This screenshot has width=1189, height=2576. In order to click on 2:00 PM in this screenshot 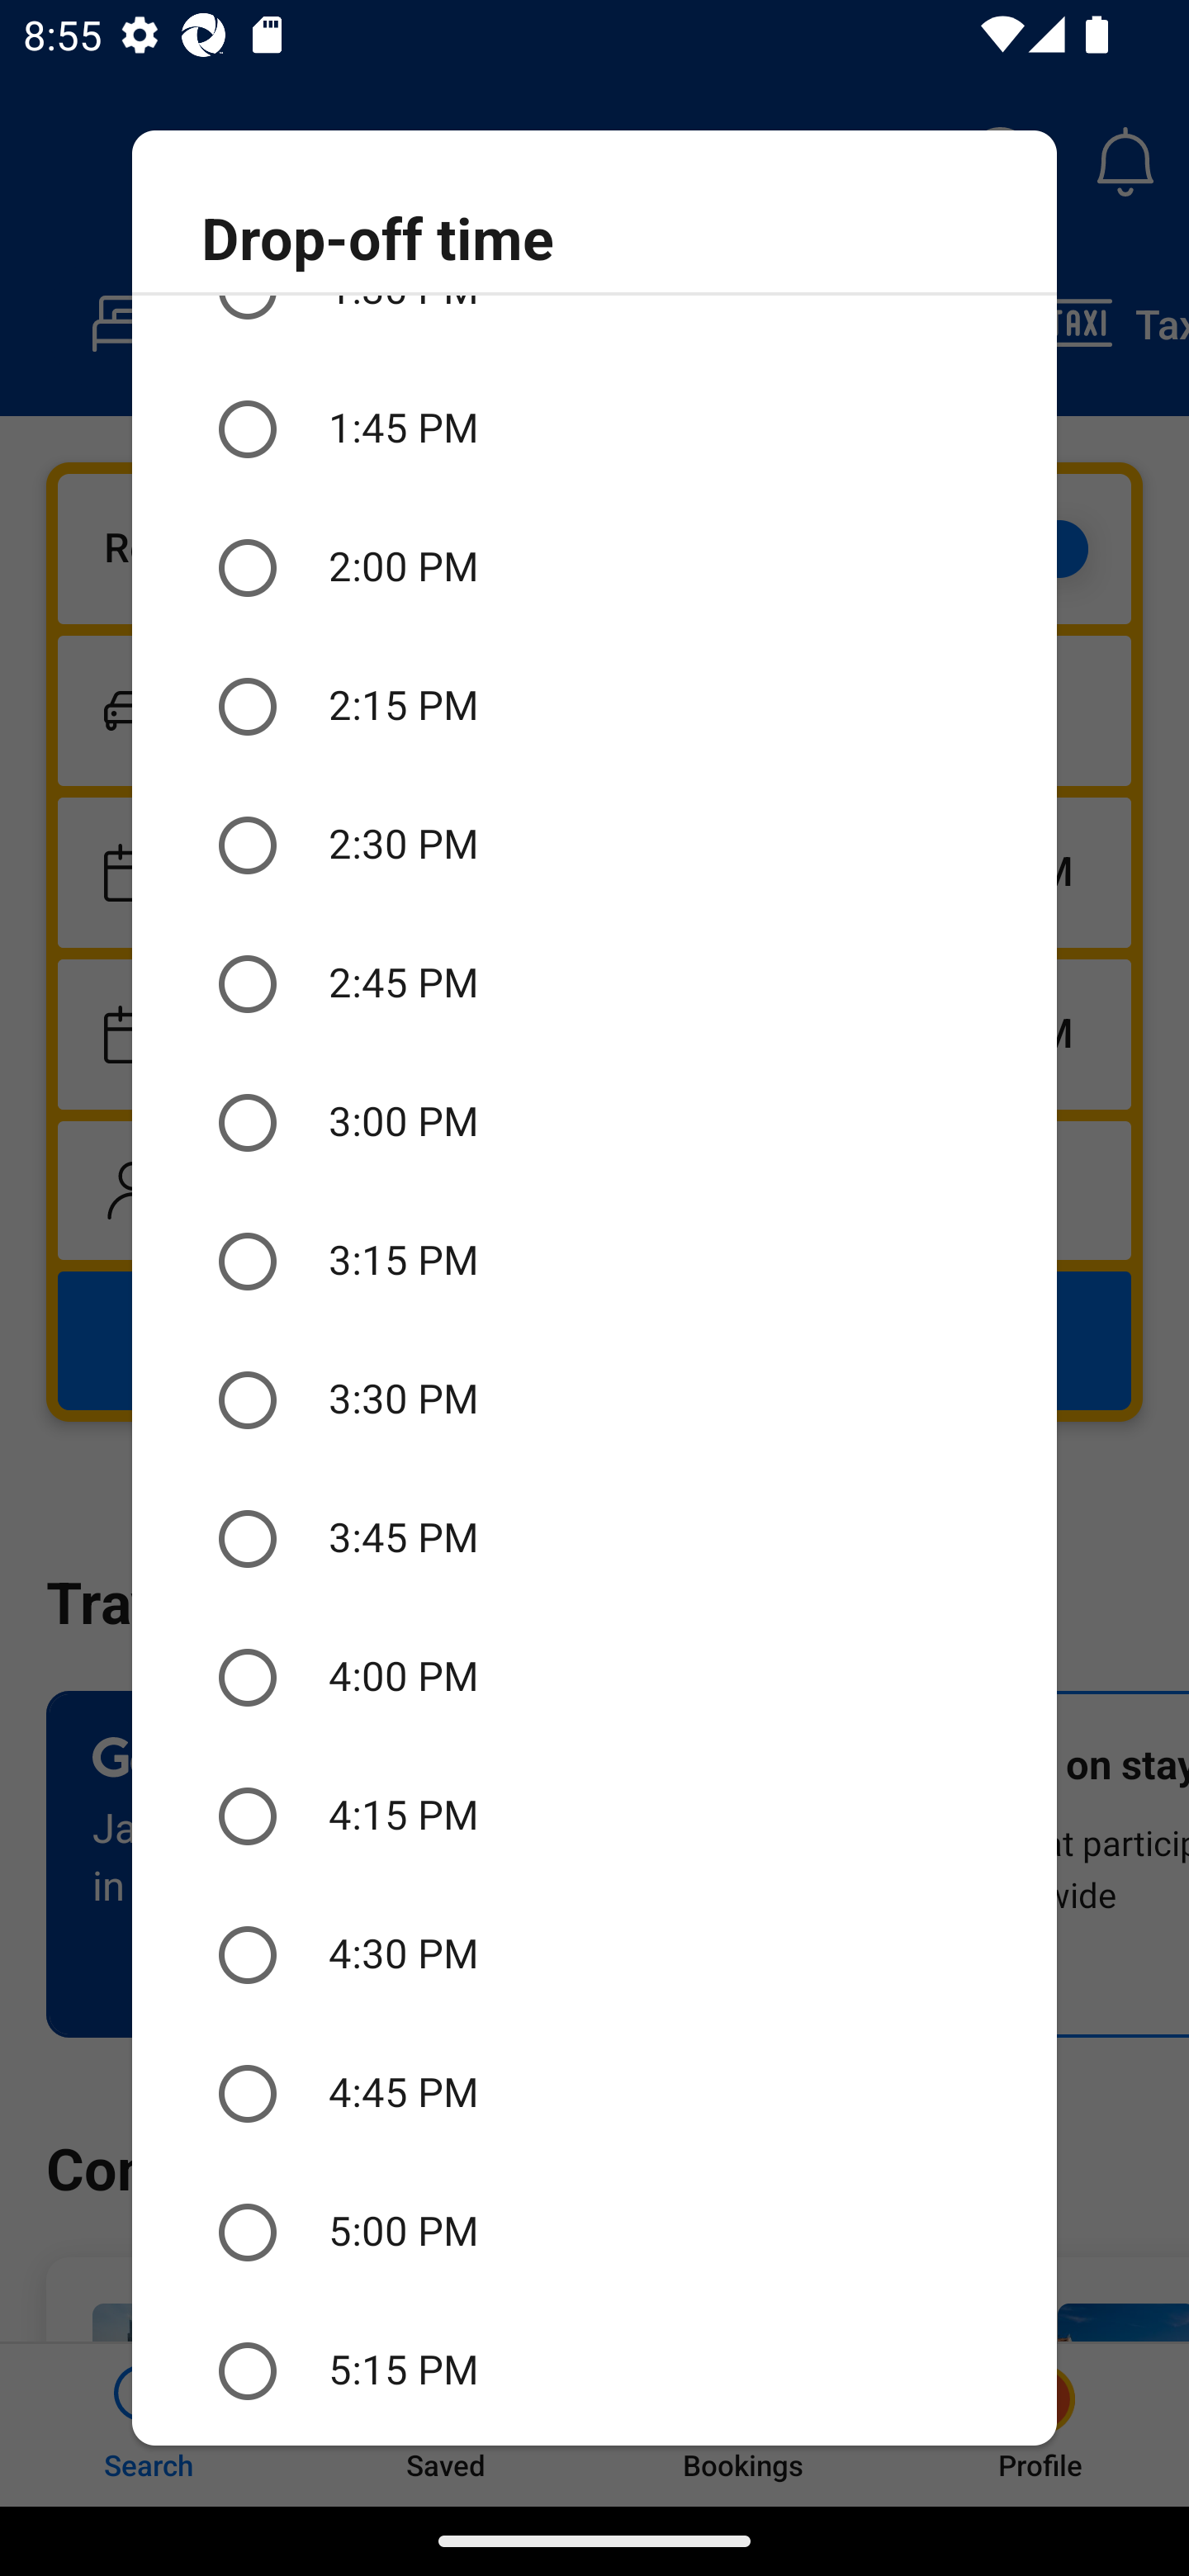, I will do `click(594, 568)`.